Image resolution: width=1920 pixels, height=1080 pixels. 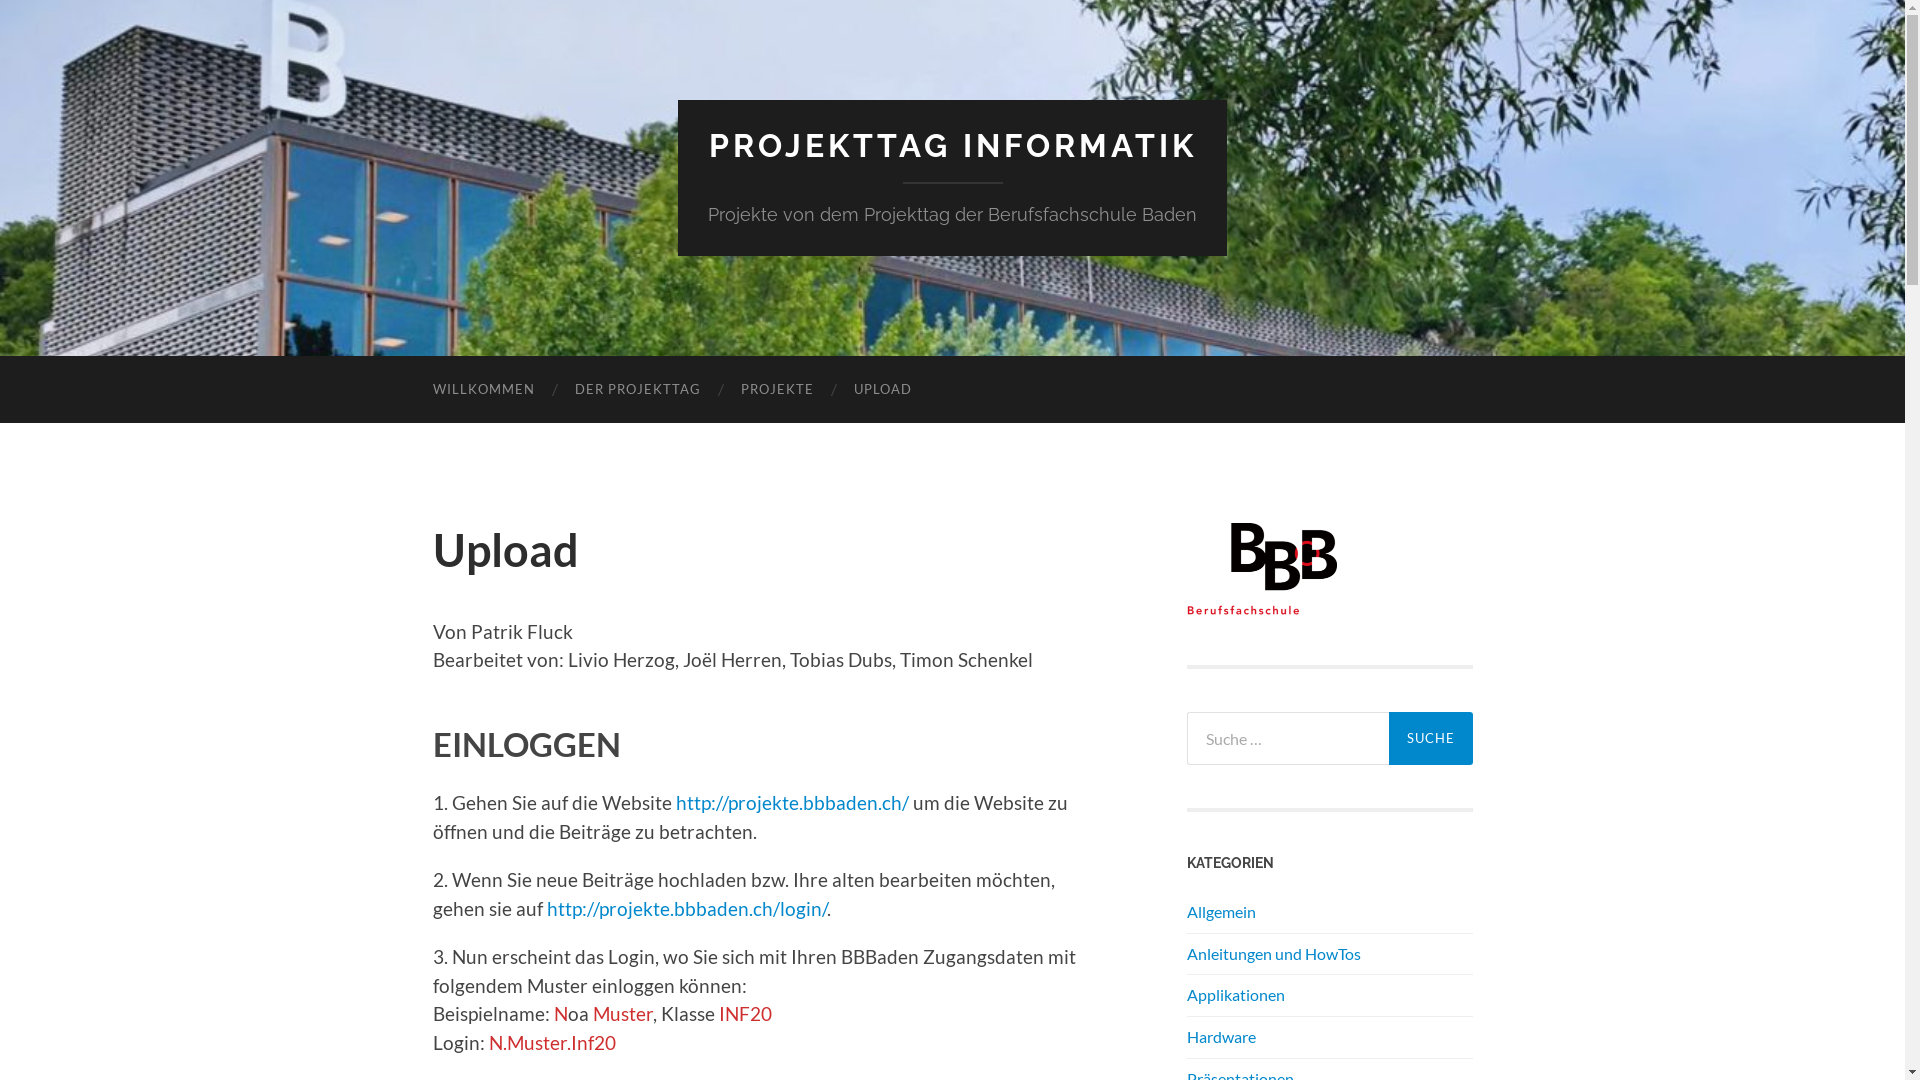 What do you see at coordinates (1430, 738) in the screenshot?
I see `Suche` at bounding box center [1430, 738].